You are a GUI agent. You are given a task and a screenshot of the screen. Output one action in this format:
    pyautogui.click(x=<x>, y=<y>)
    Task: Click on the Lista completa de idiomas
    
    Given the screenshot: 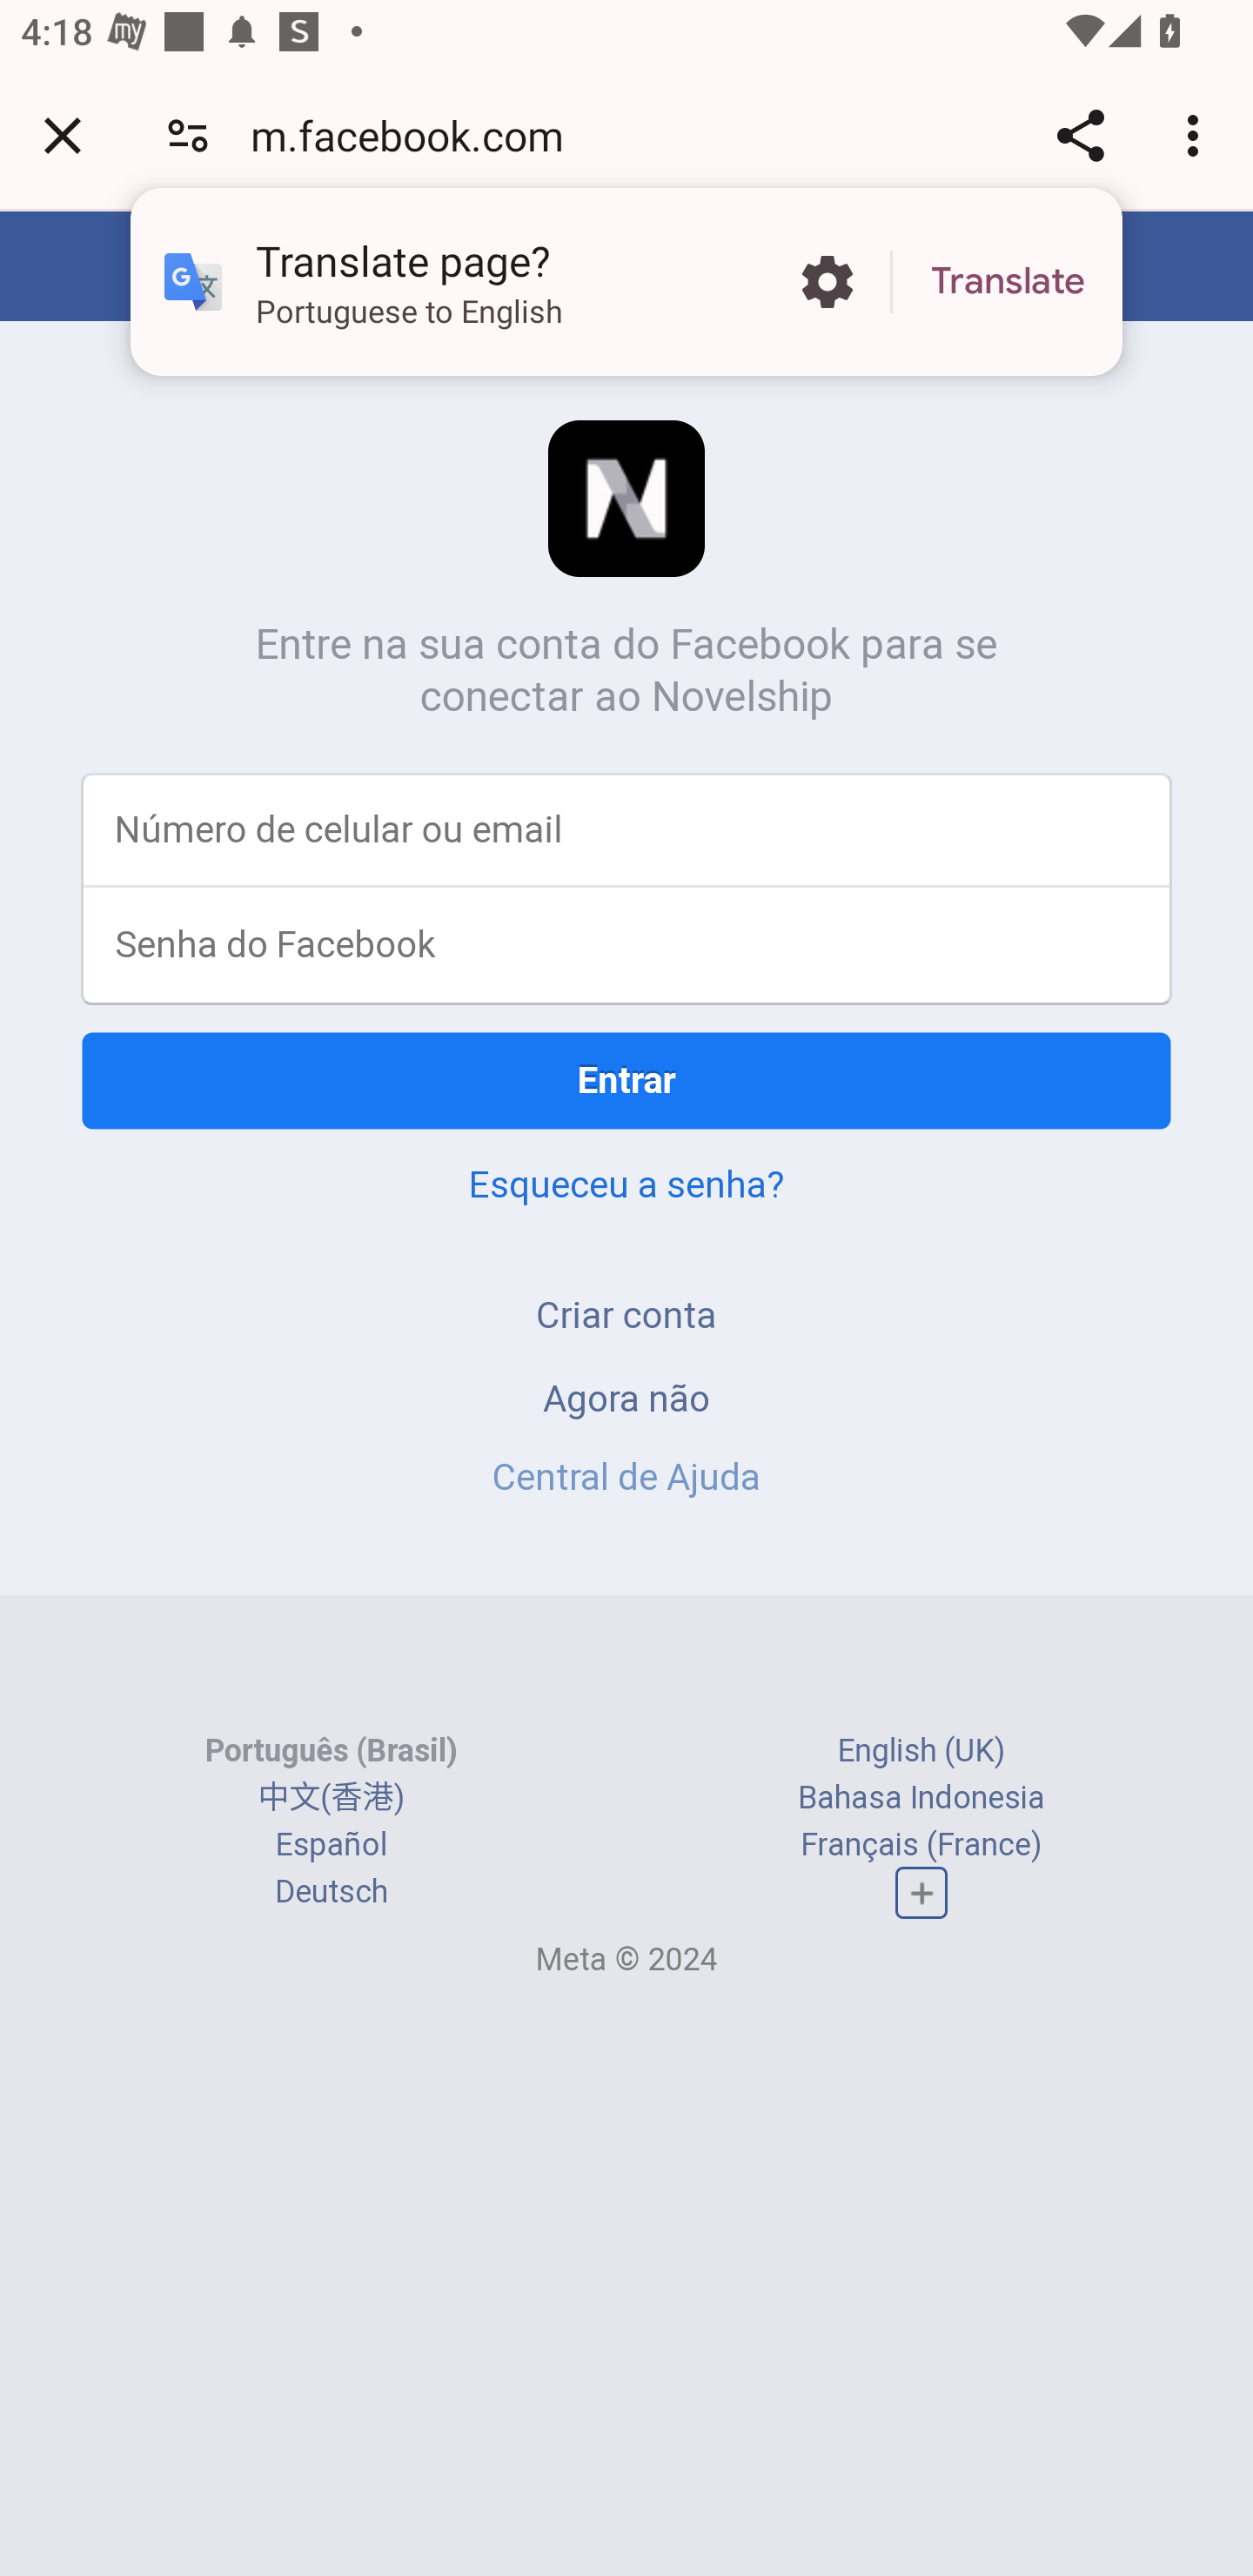 What is the action you would take?
    pyautogui.click(x=921, y=1894)
    